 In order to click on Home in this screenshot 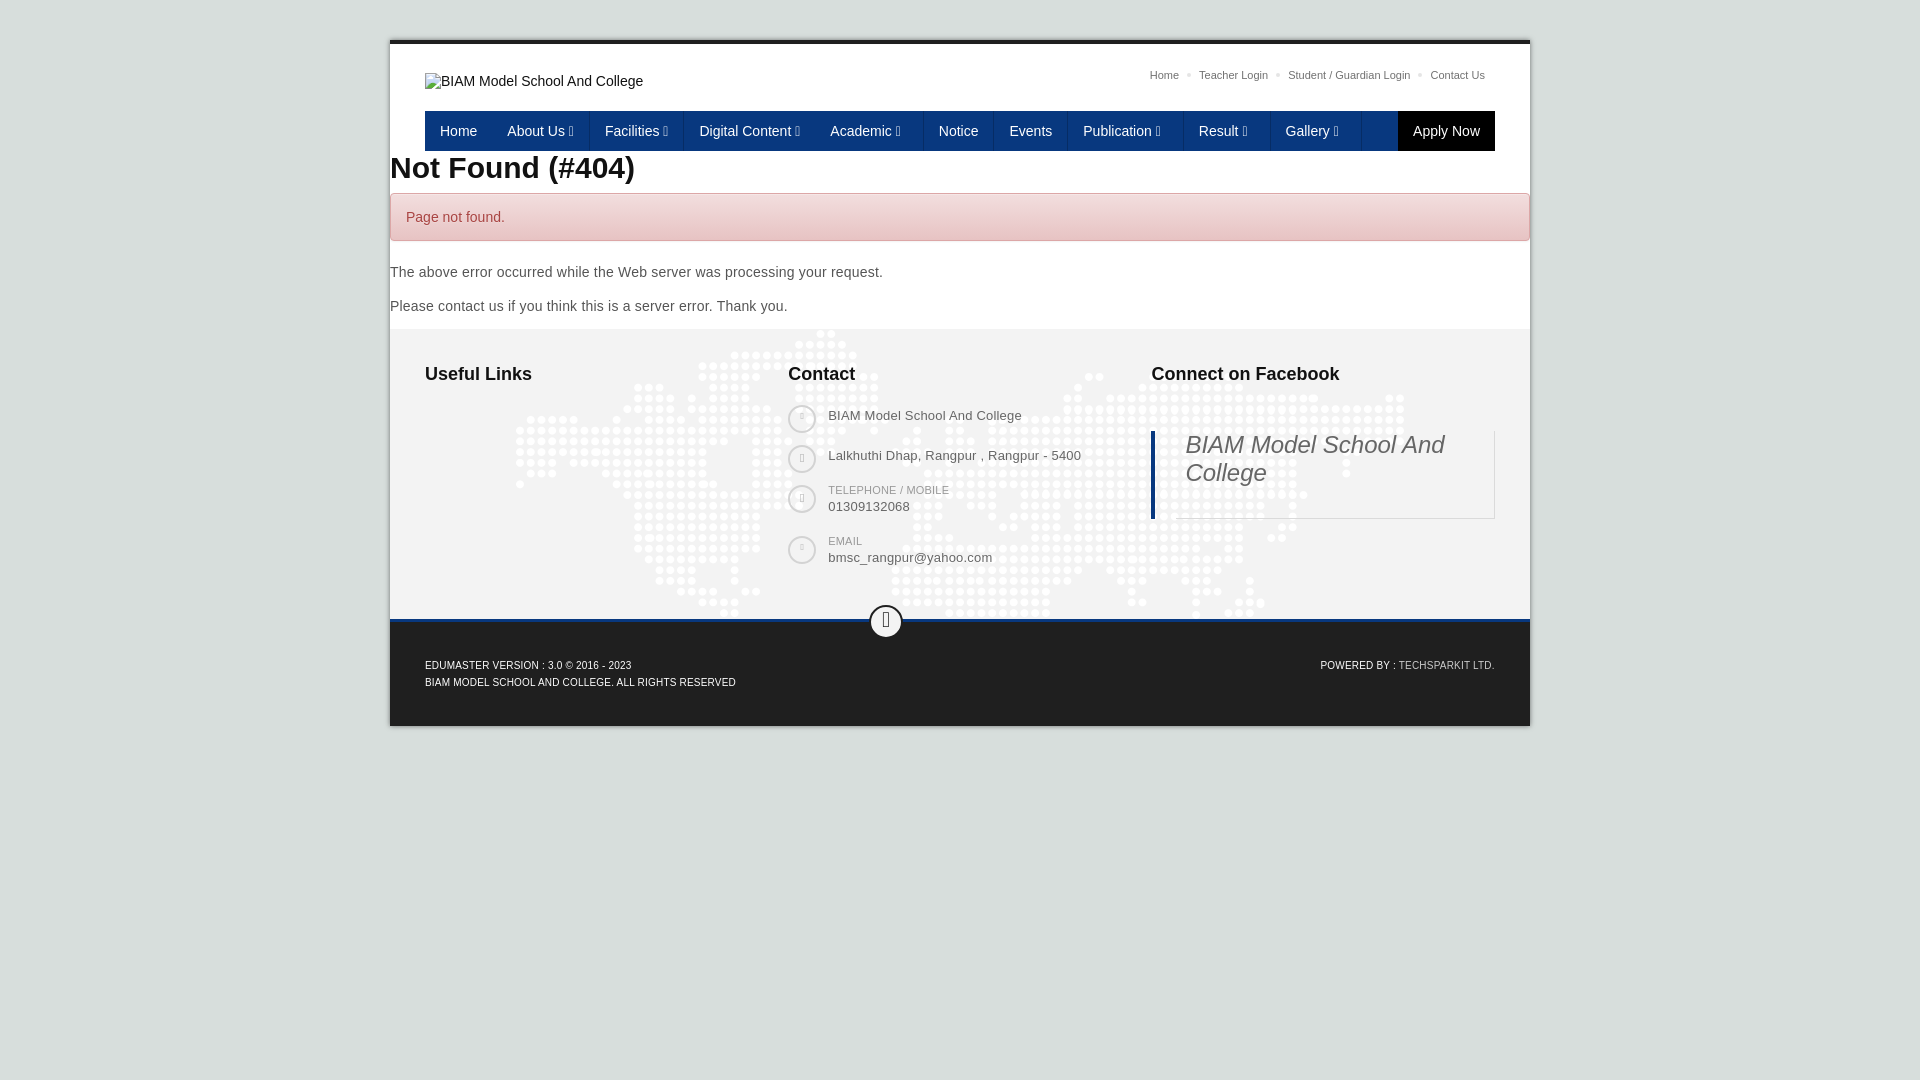, I will do `click(458, 131)`.